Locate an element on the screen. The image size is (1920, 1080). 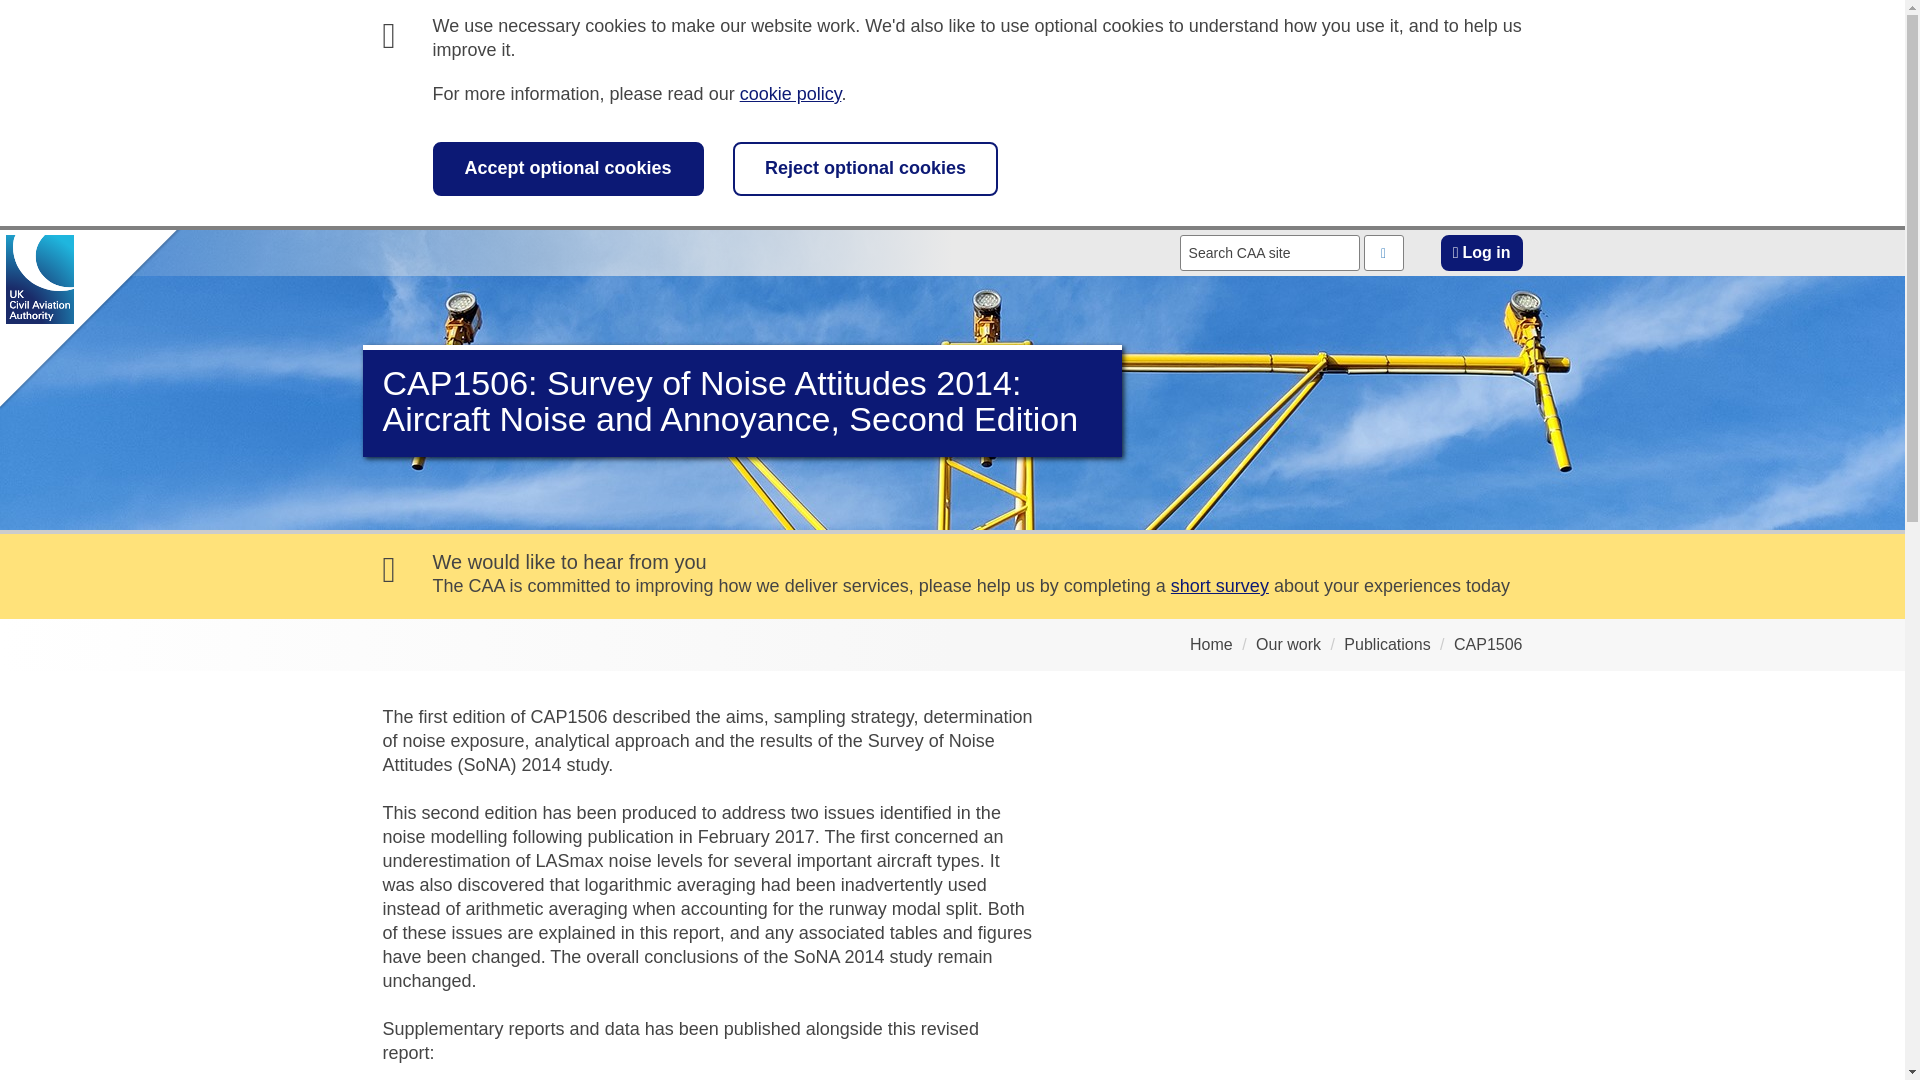
short survey is located at coordinates (1220, 586).